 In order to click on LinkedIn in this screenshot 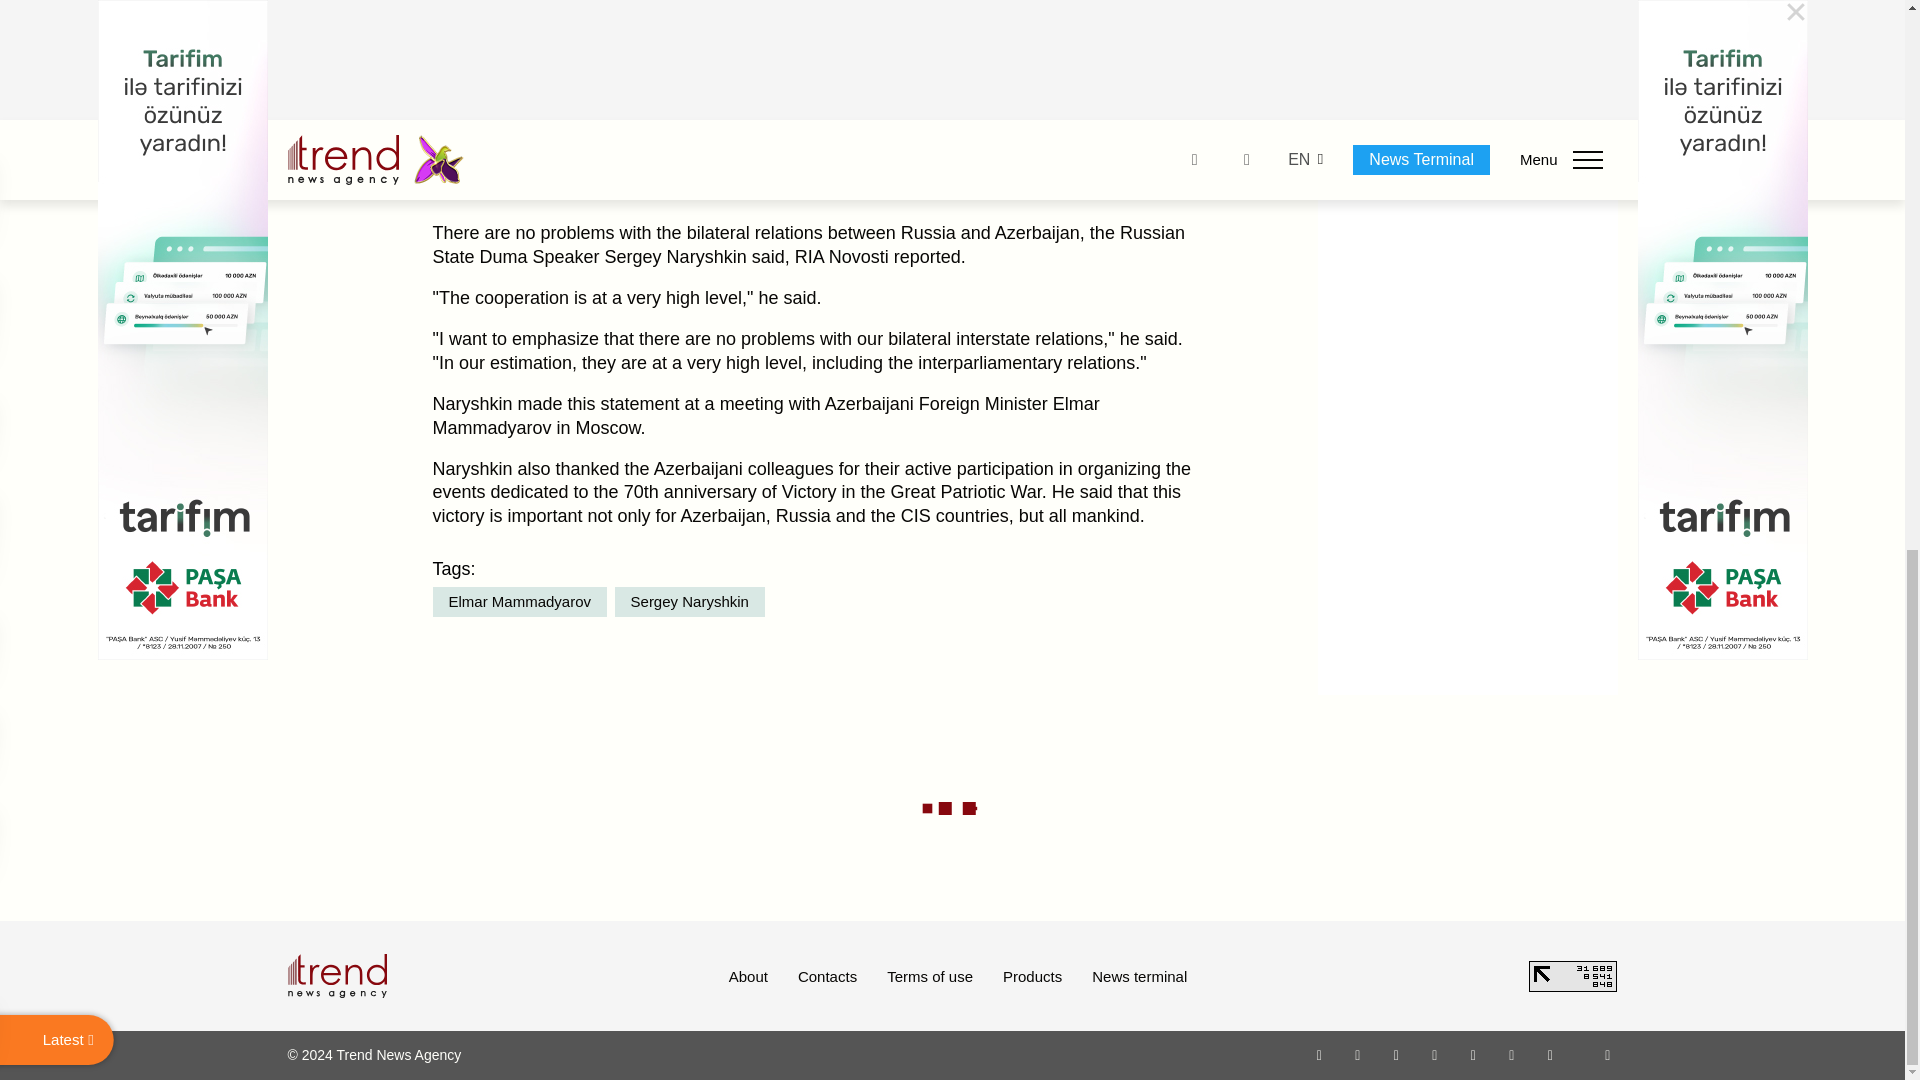, I will do `click(1512, 1054)`.